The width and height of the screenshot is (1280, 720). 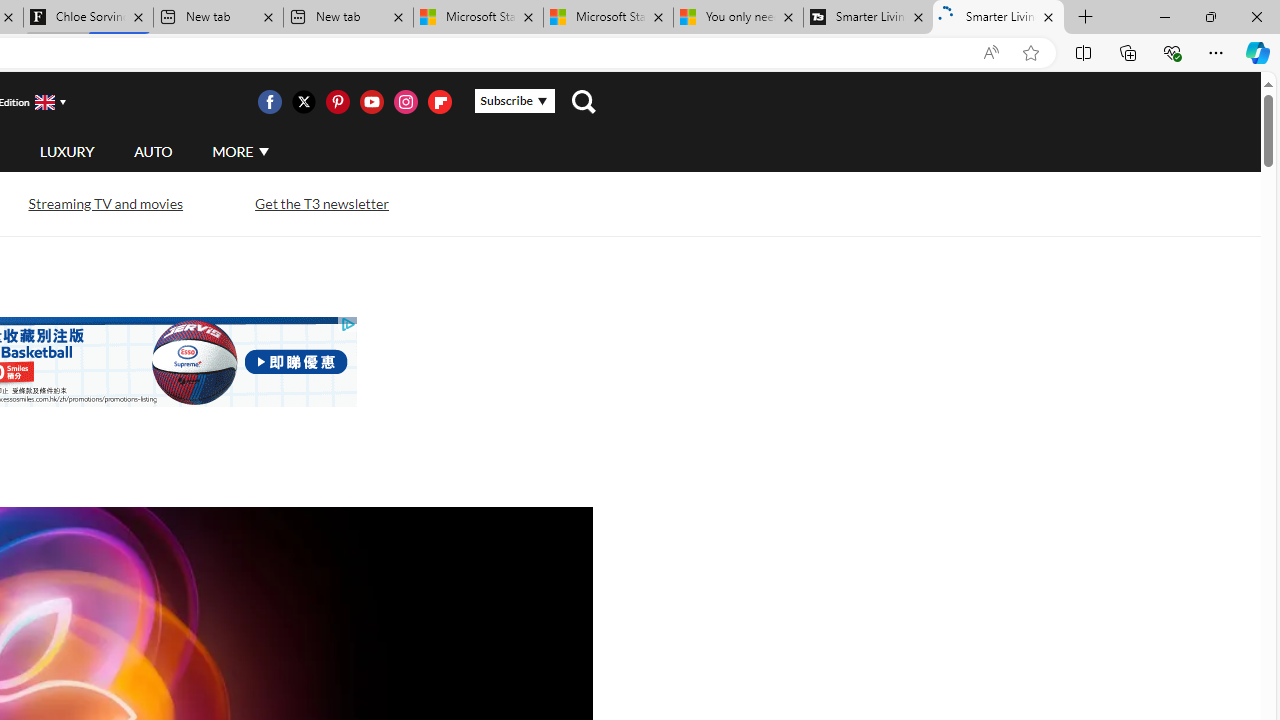 I want to click on MORE , so click(x=240, y=152).